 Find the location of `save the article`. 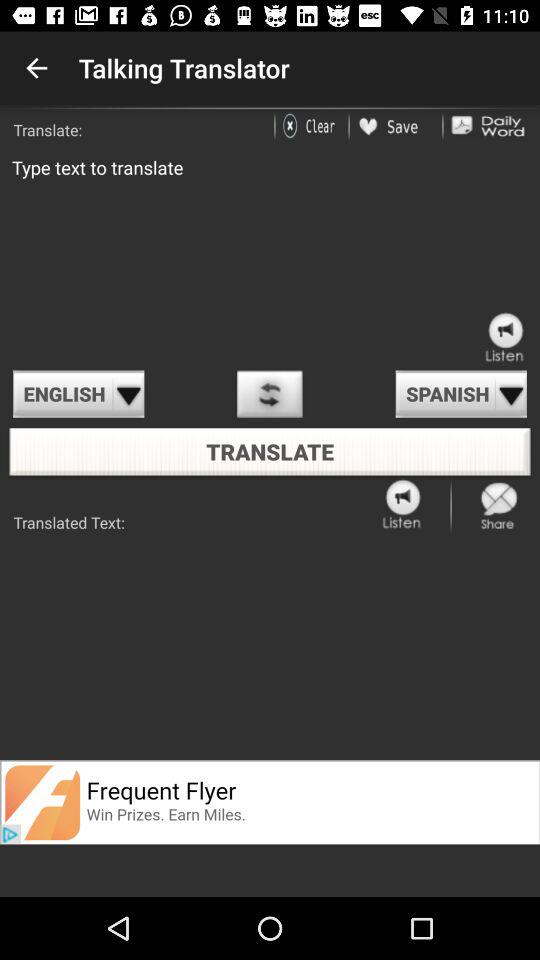

save the article is located at coordinates (396, 126).